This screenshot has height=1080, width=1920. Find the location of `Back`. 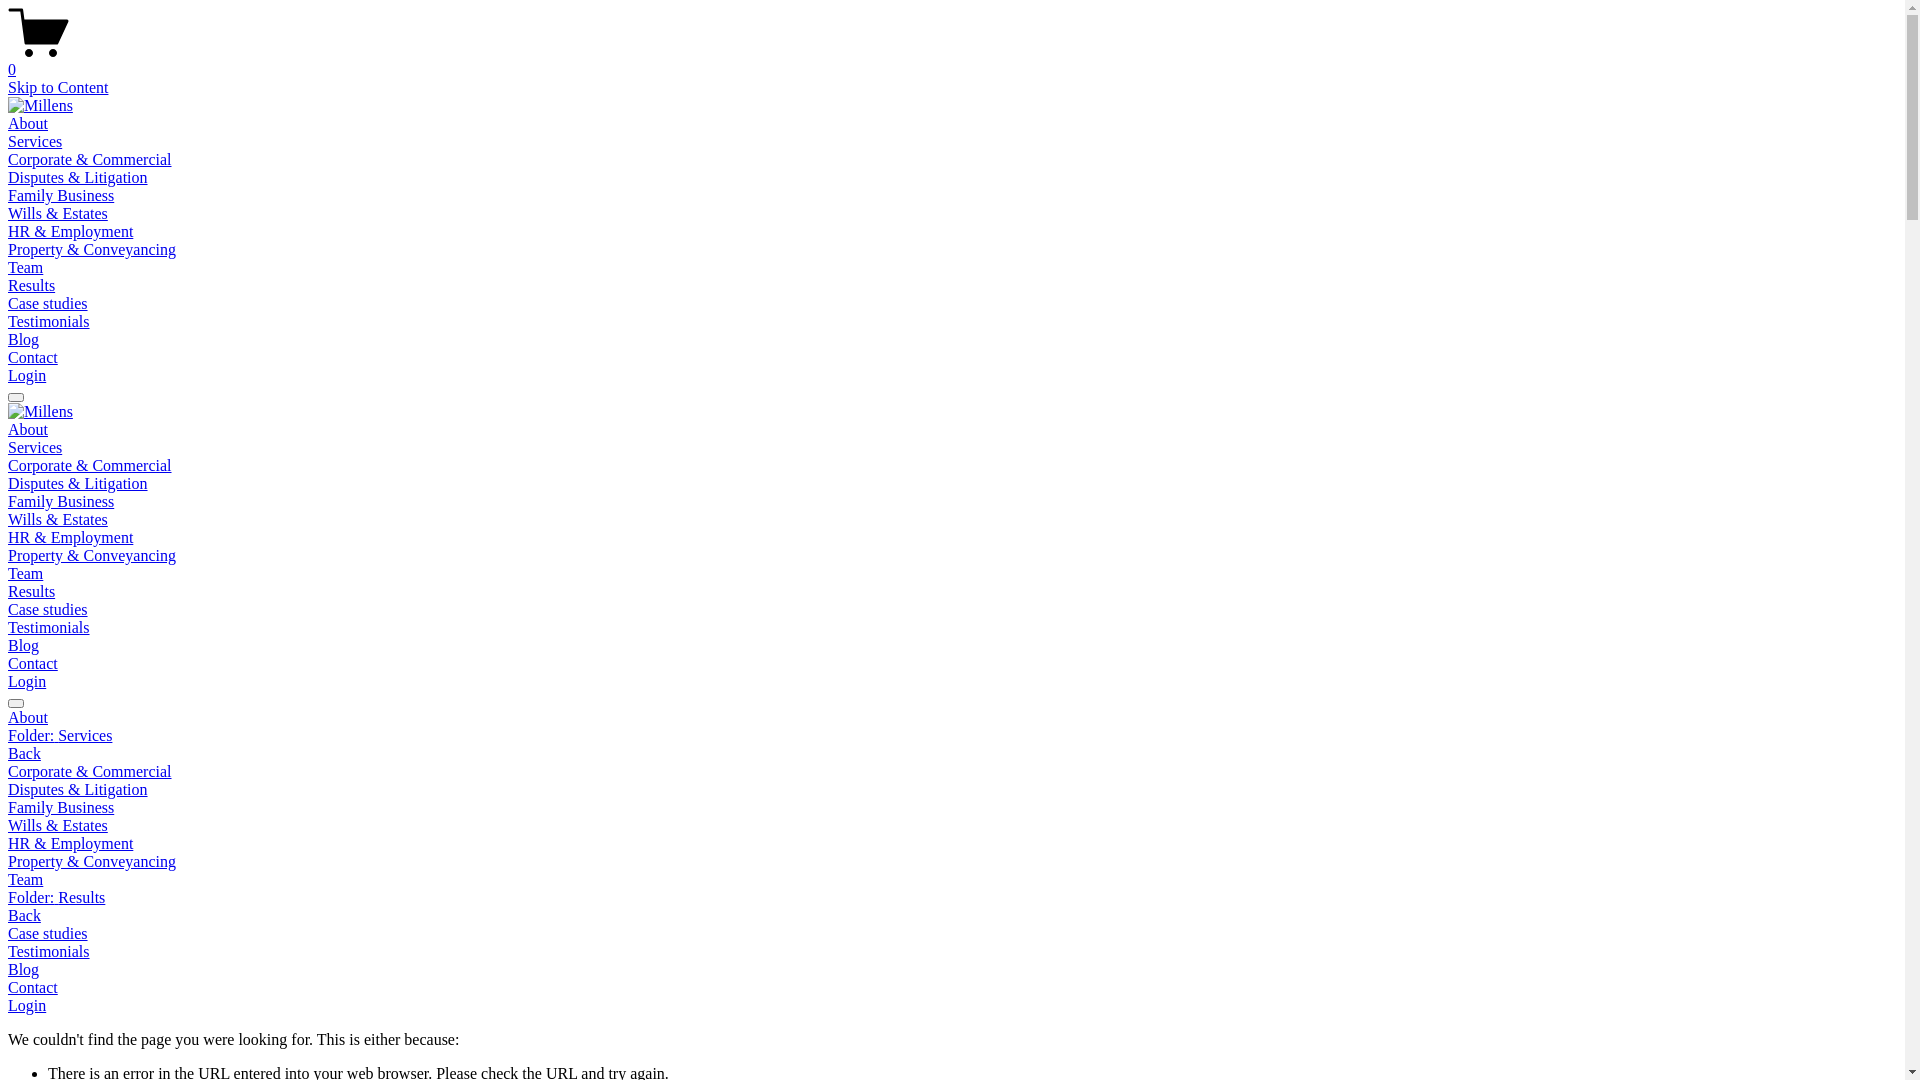

Back is located at coordinates (24, 754).